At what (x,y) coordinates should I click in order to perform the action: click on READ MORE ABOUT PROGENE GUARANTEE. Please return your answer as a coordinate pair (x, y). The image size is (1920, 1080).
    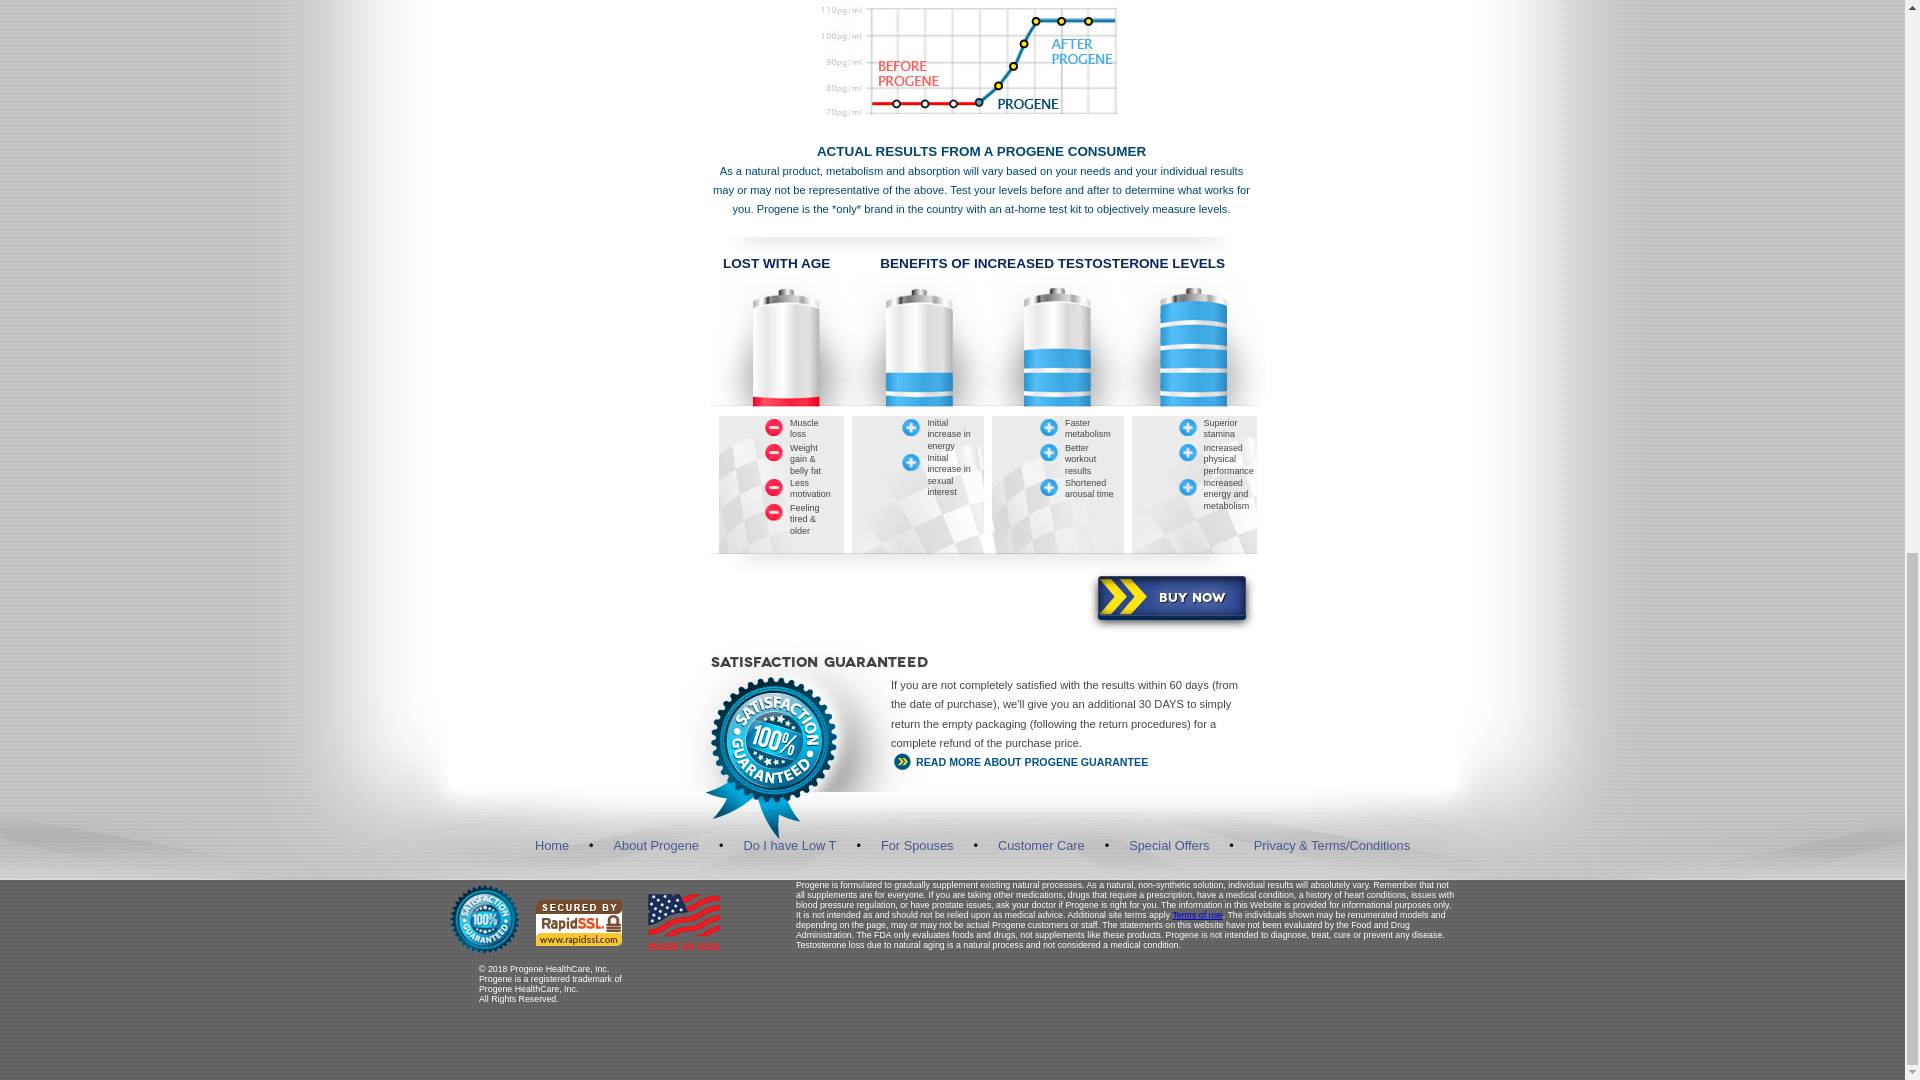
    Looking at the image, I should click on (1070, 762).